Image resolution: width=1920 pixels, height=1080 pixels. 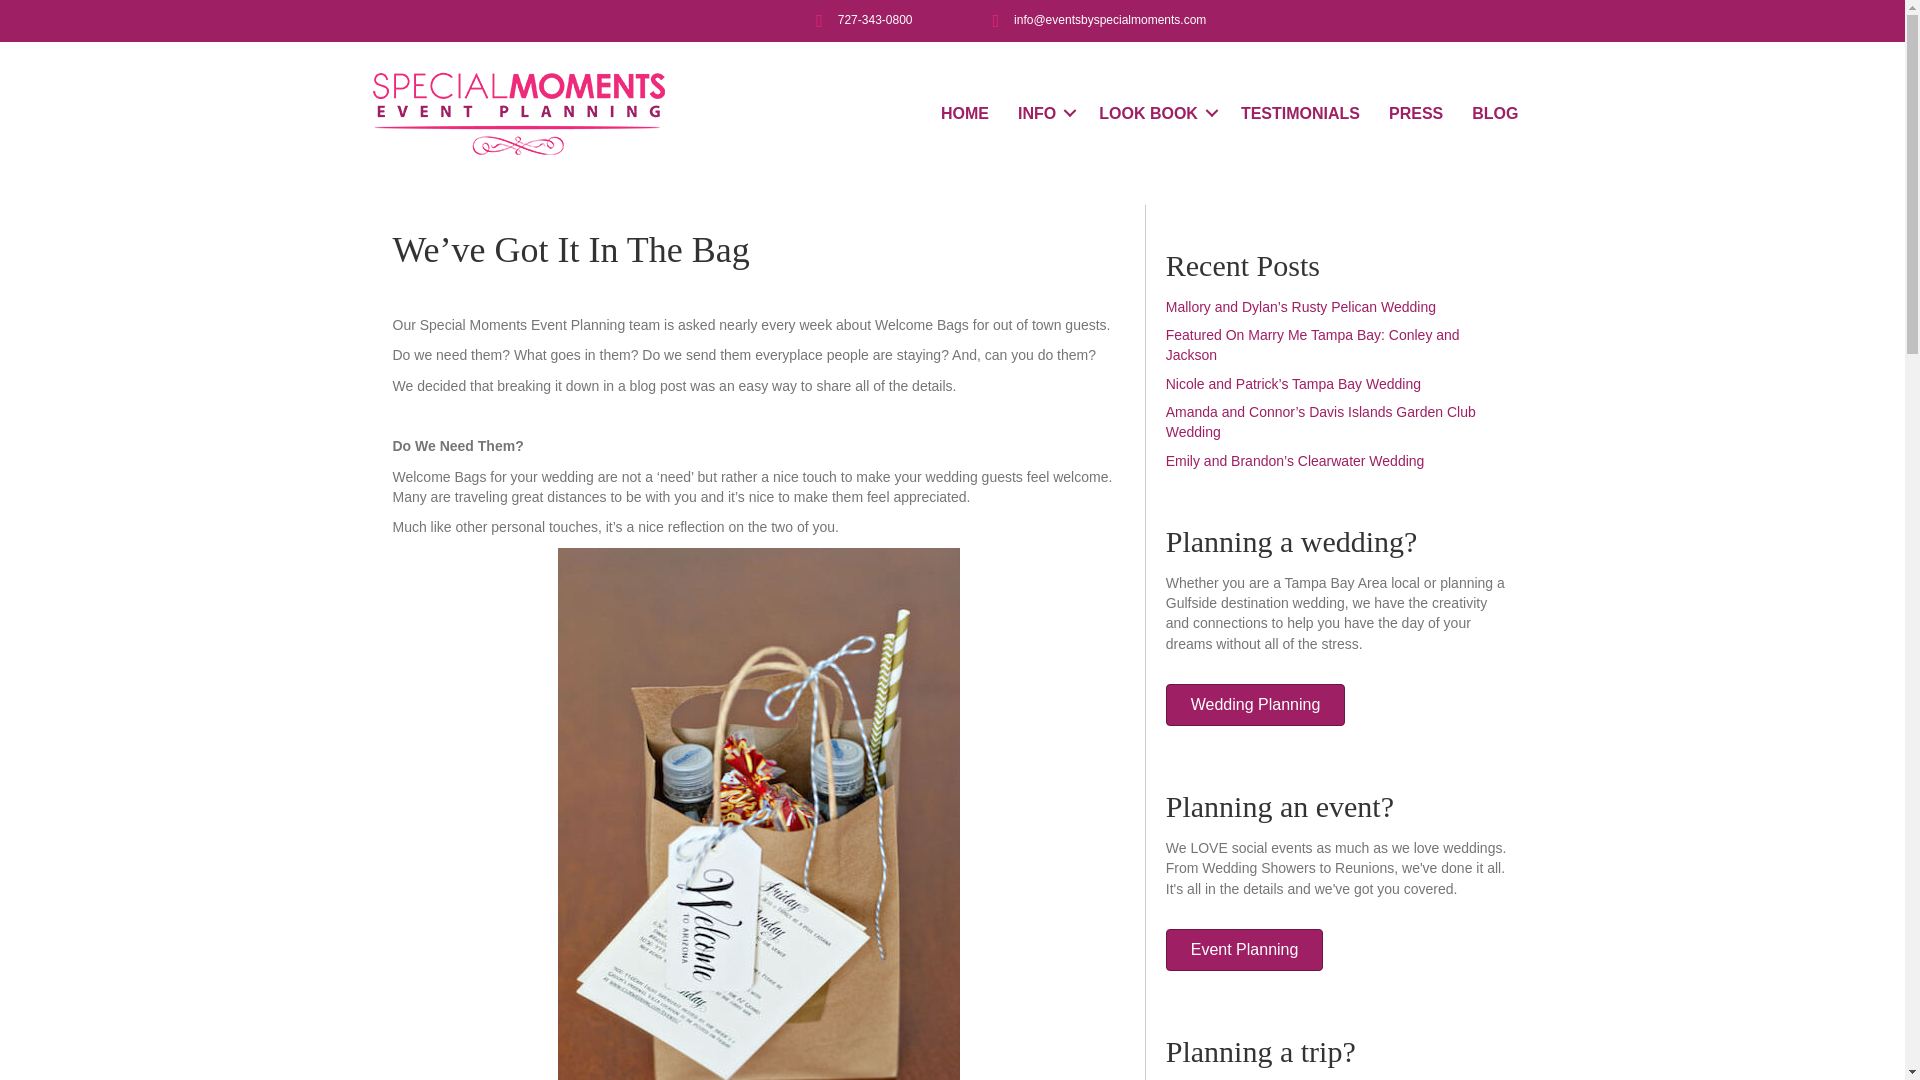 What do you see at coordinates (1255, 704) in the screenshot?
I see `Wedding Planning` at bounding box center [1255, 704].